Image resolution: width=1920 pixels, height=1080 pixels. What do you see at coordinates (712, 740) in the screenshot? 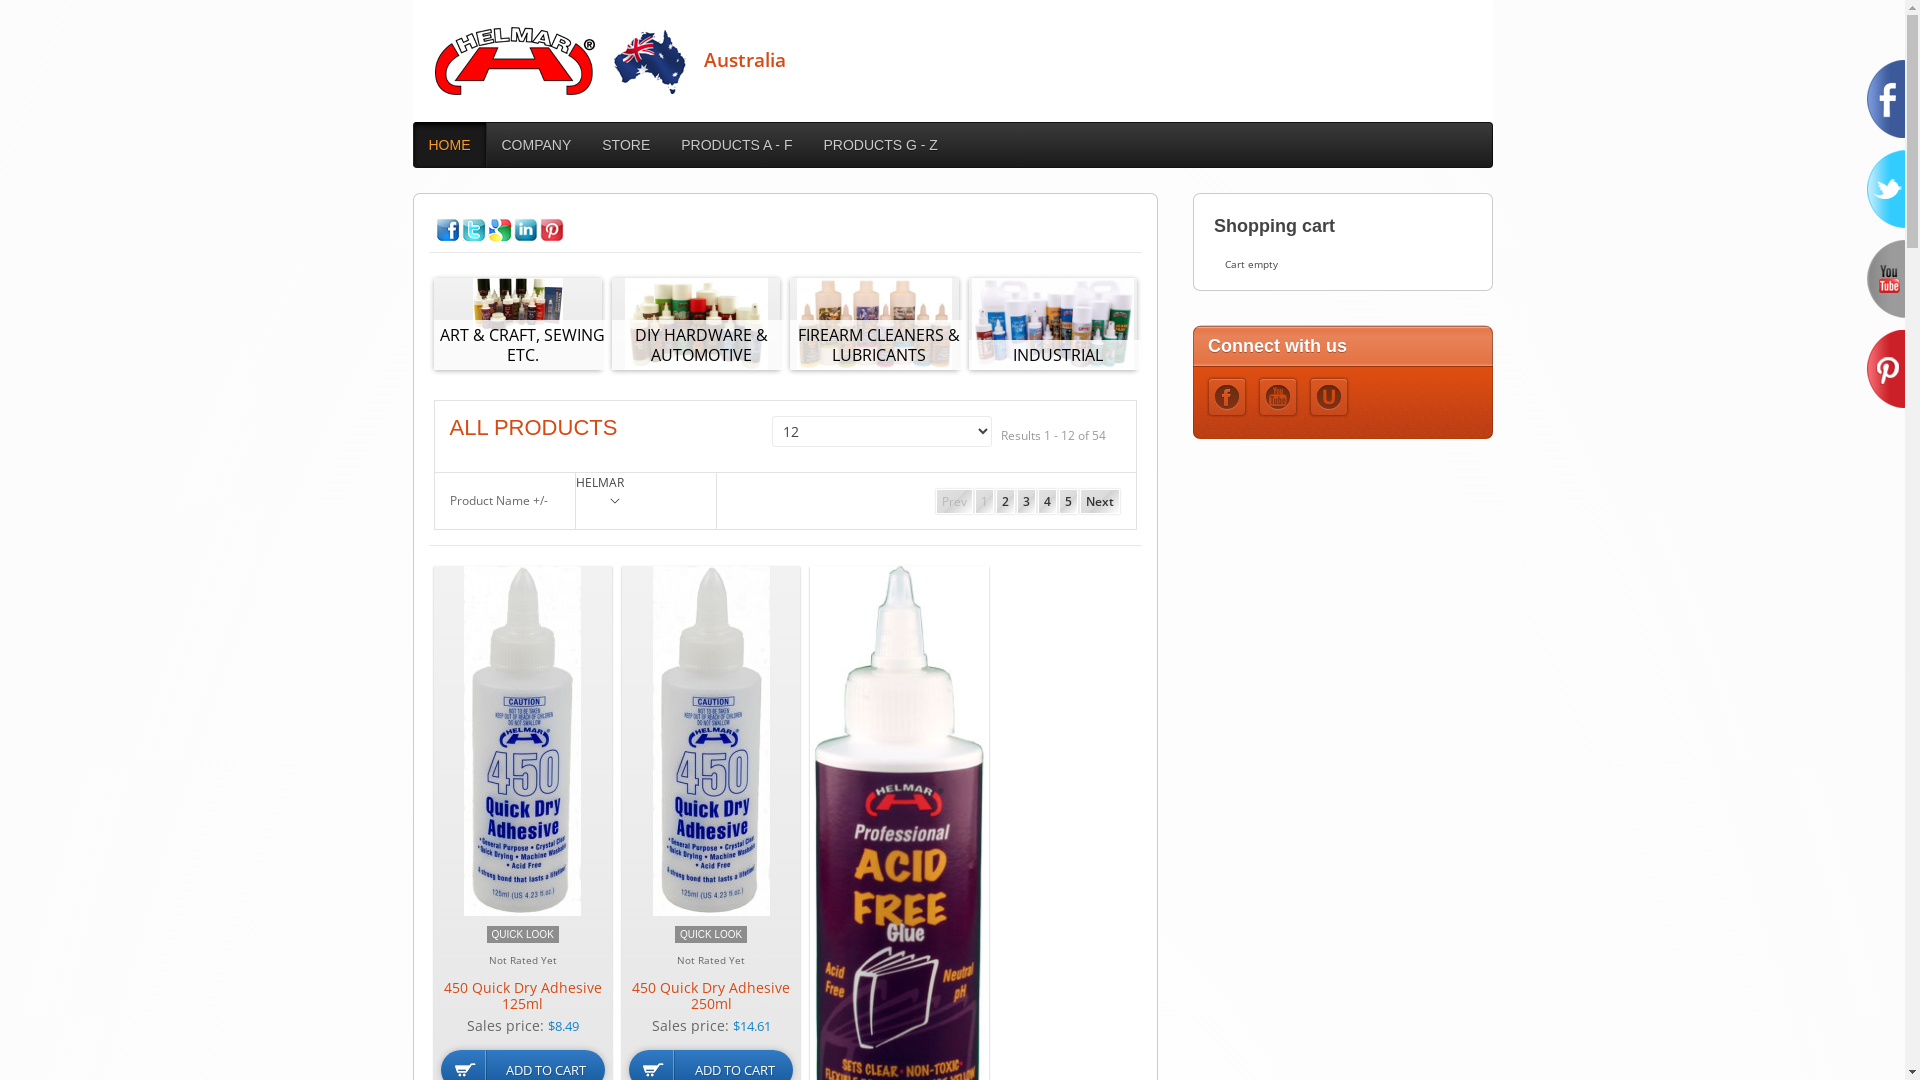
I see `450 Quick Dry Adhesive 250ml` at bounding box center [712, 740].